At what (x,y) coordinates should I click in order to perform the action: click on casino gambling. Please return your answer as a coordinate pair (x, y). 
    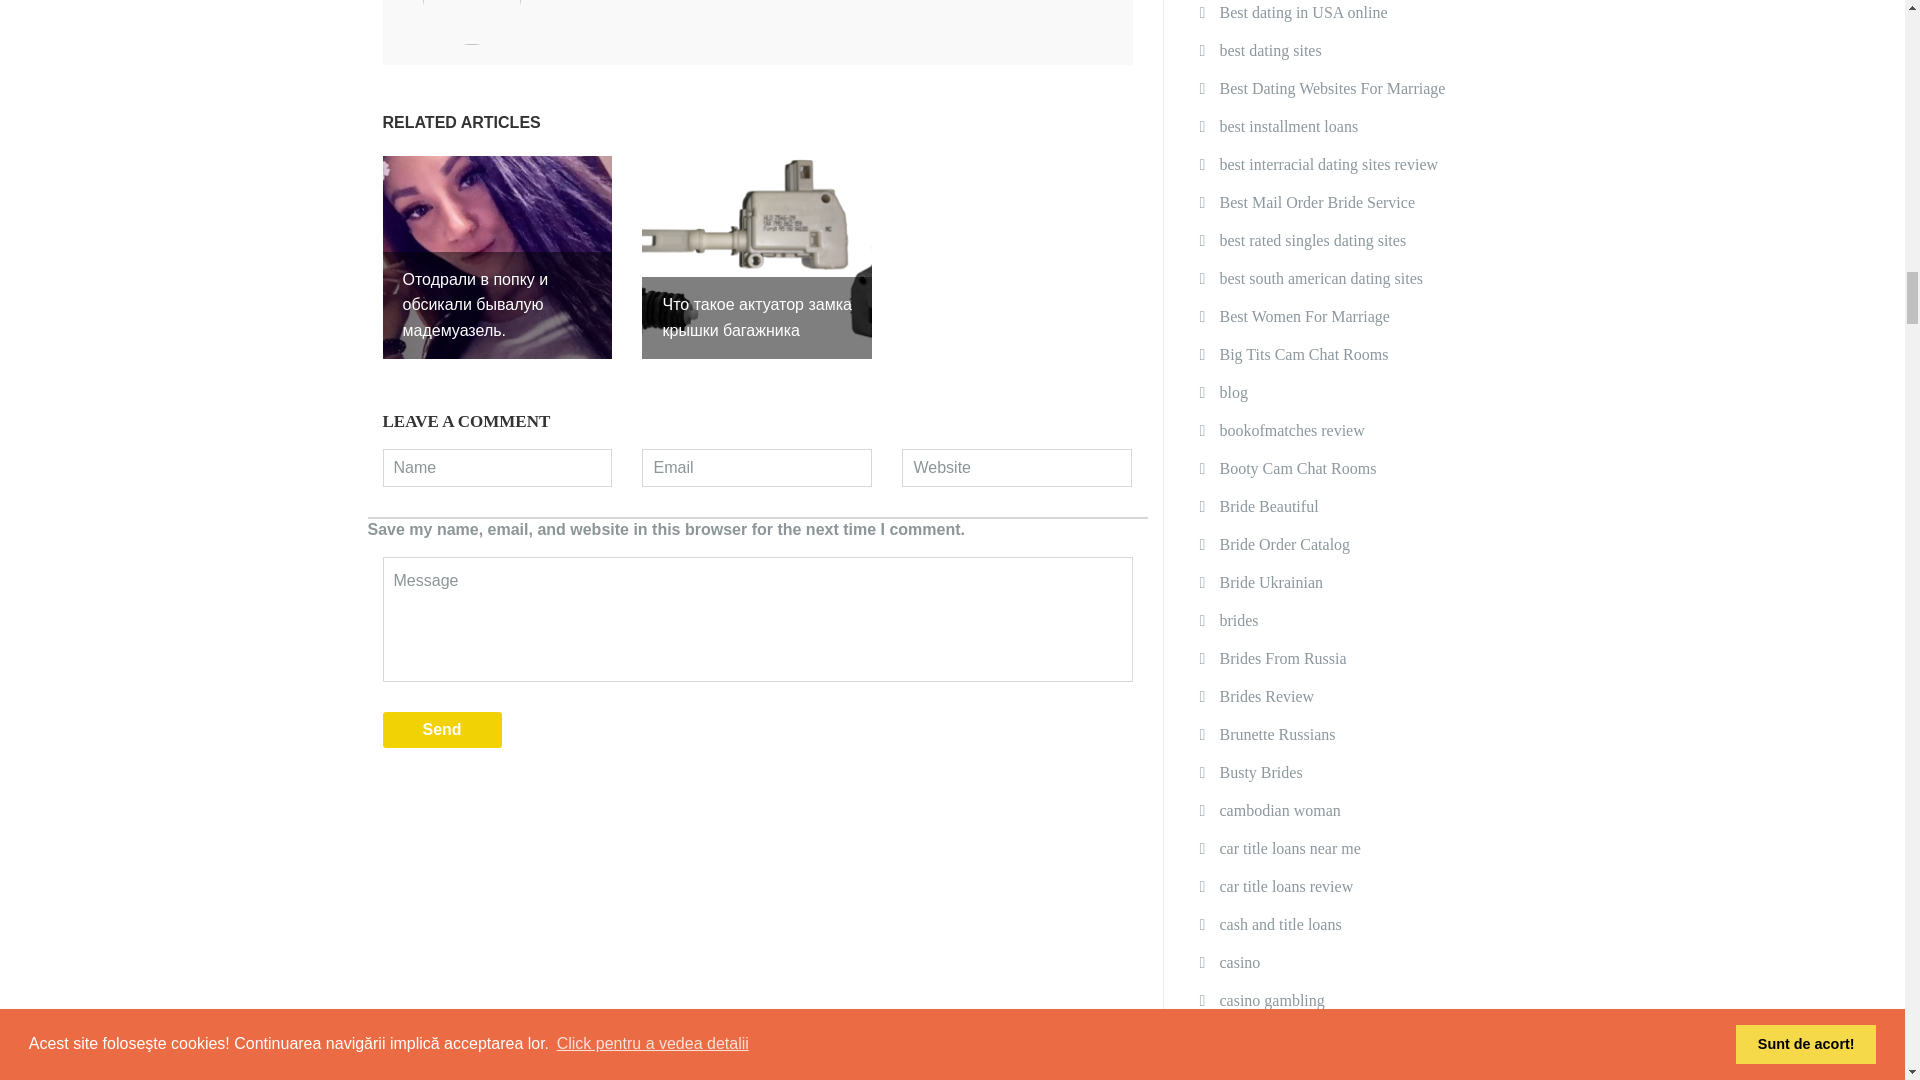
    Looking at the image, I should click on (1272, 1000).